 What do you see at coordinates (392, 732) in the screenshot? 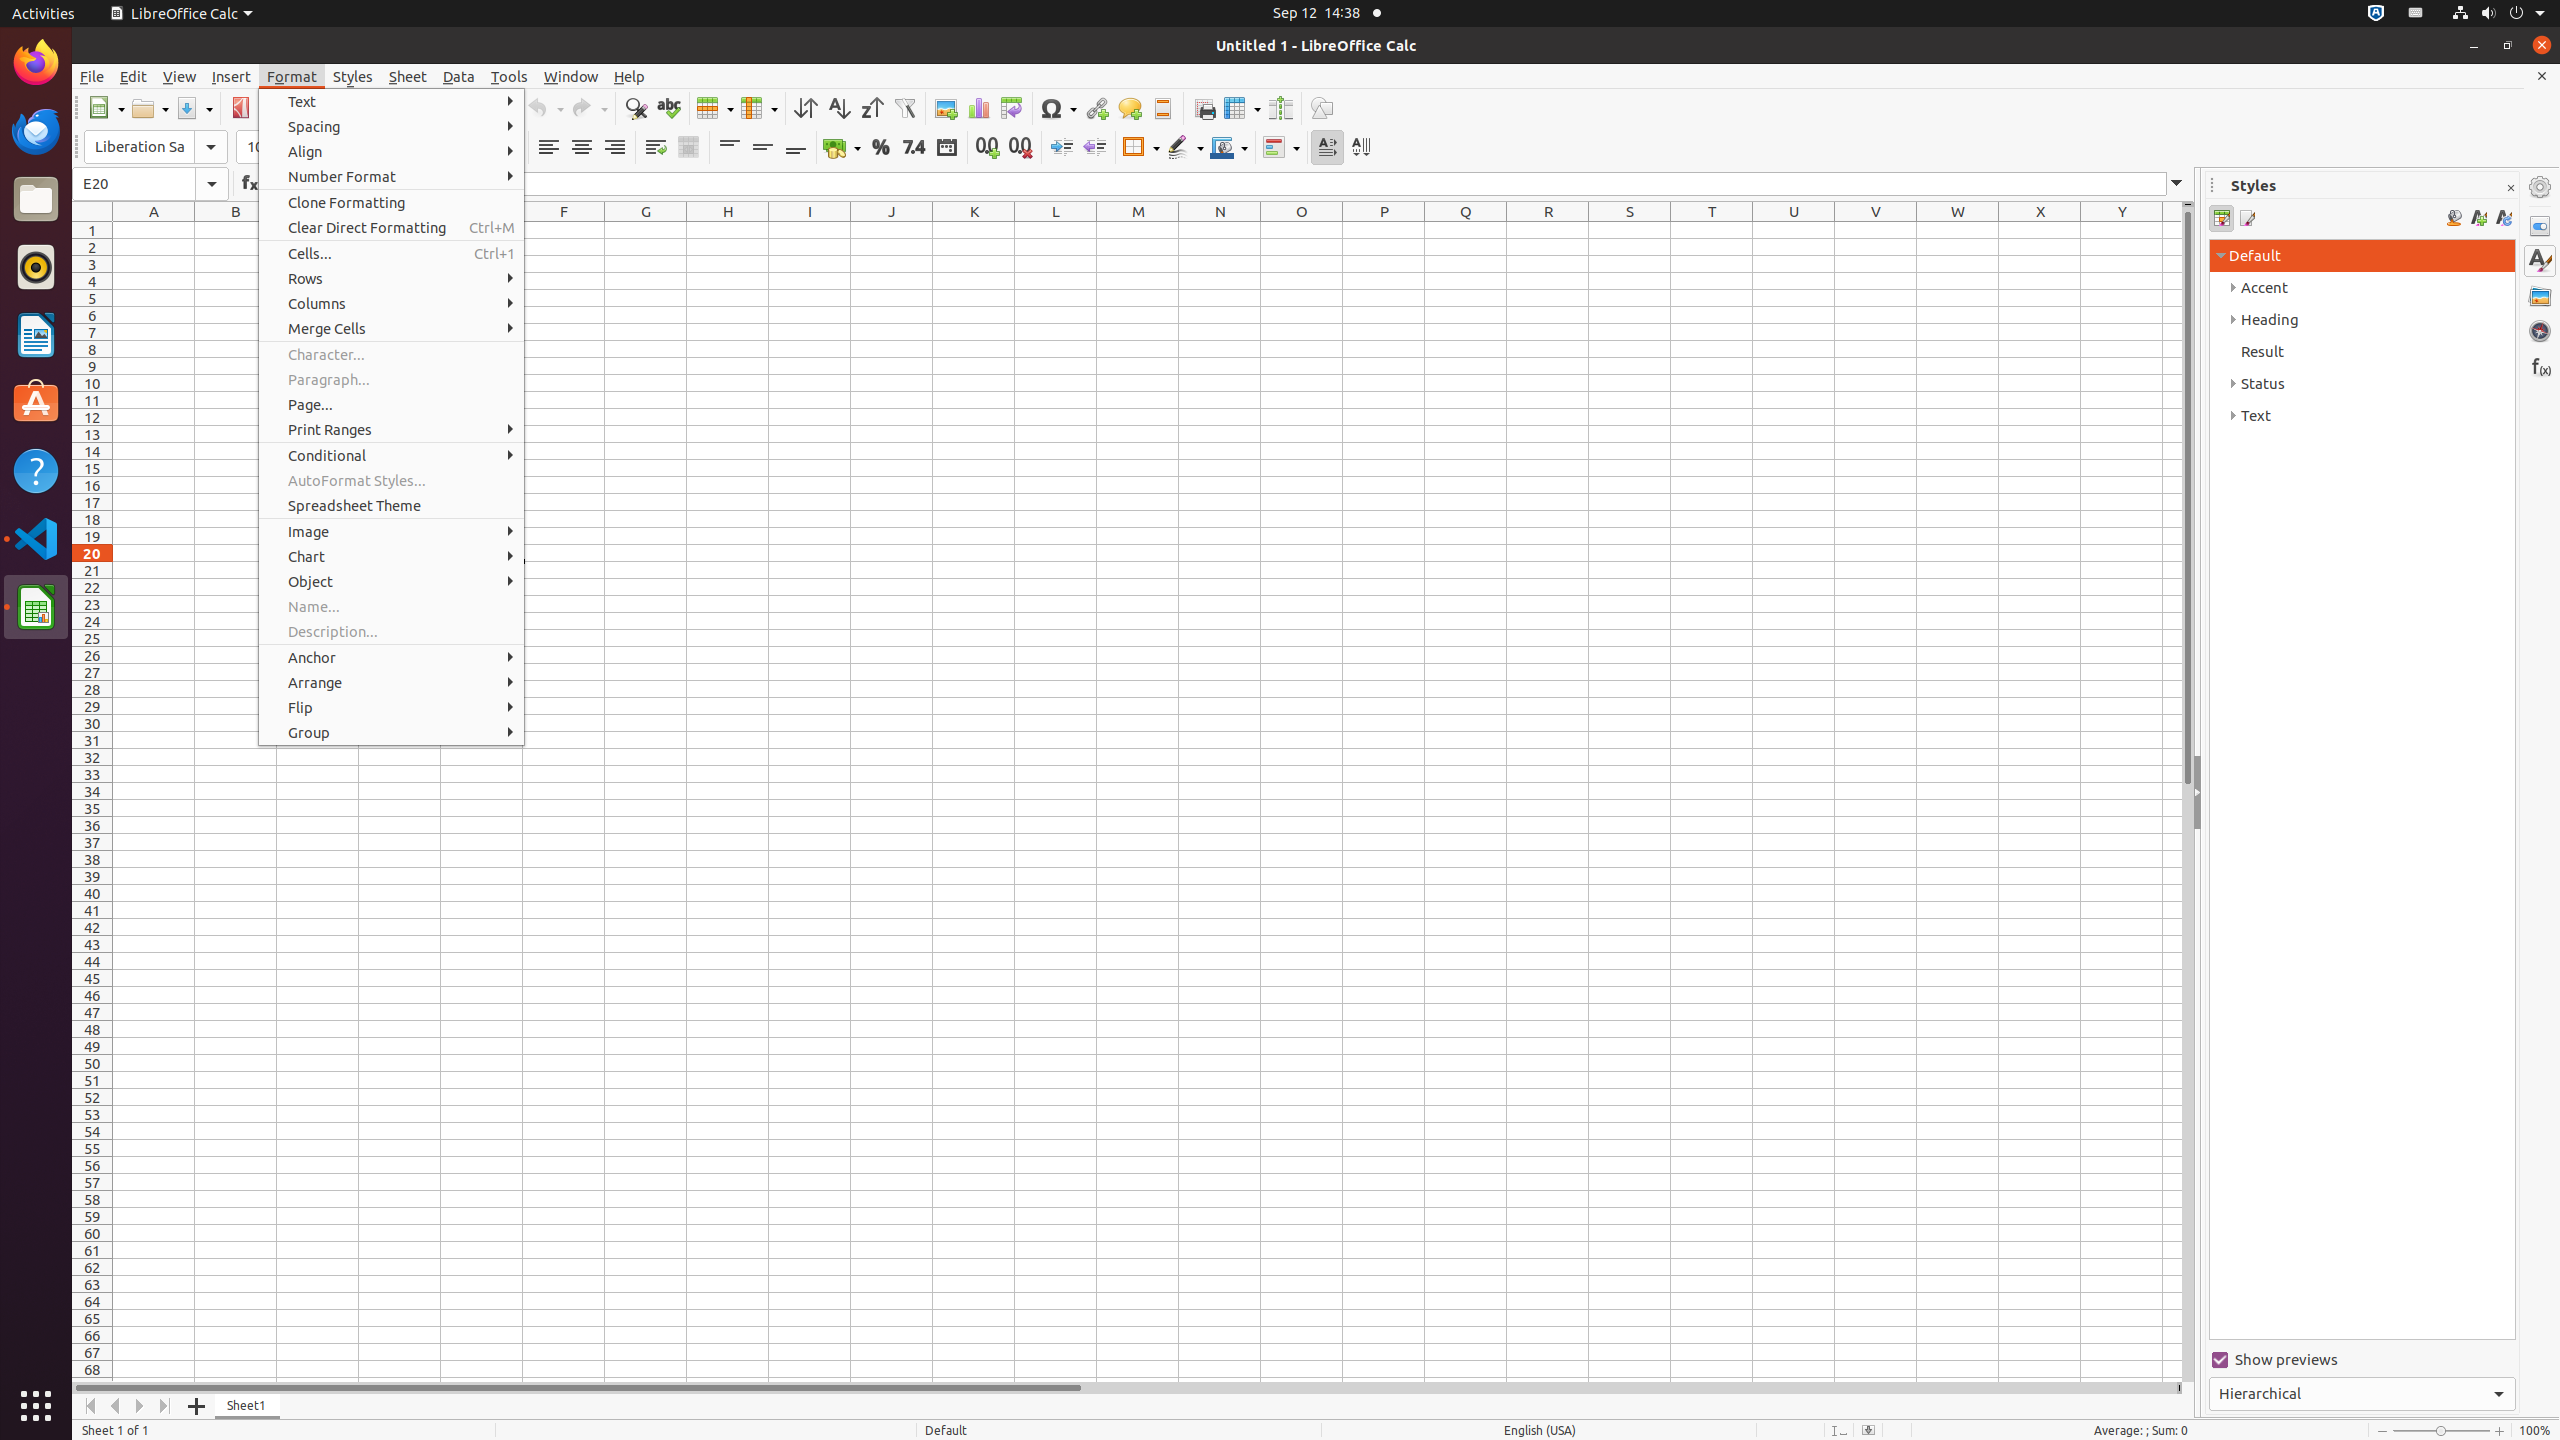
I see `Group` at bounding box center [392, 732].